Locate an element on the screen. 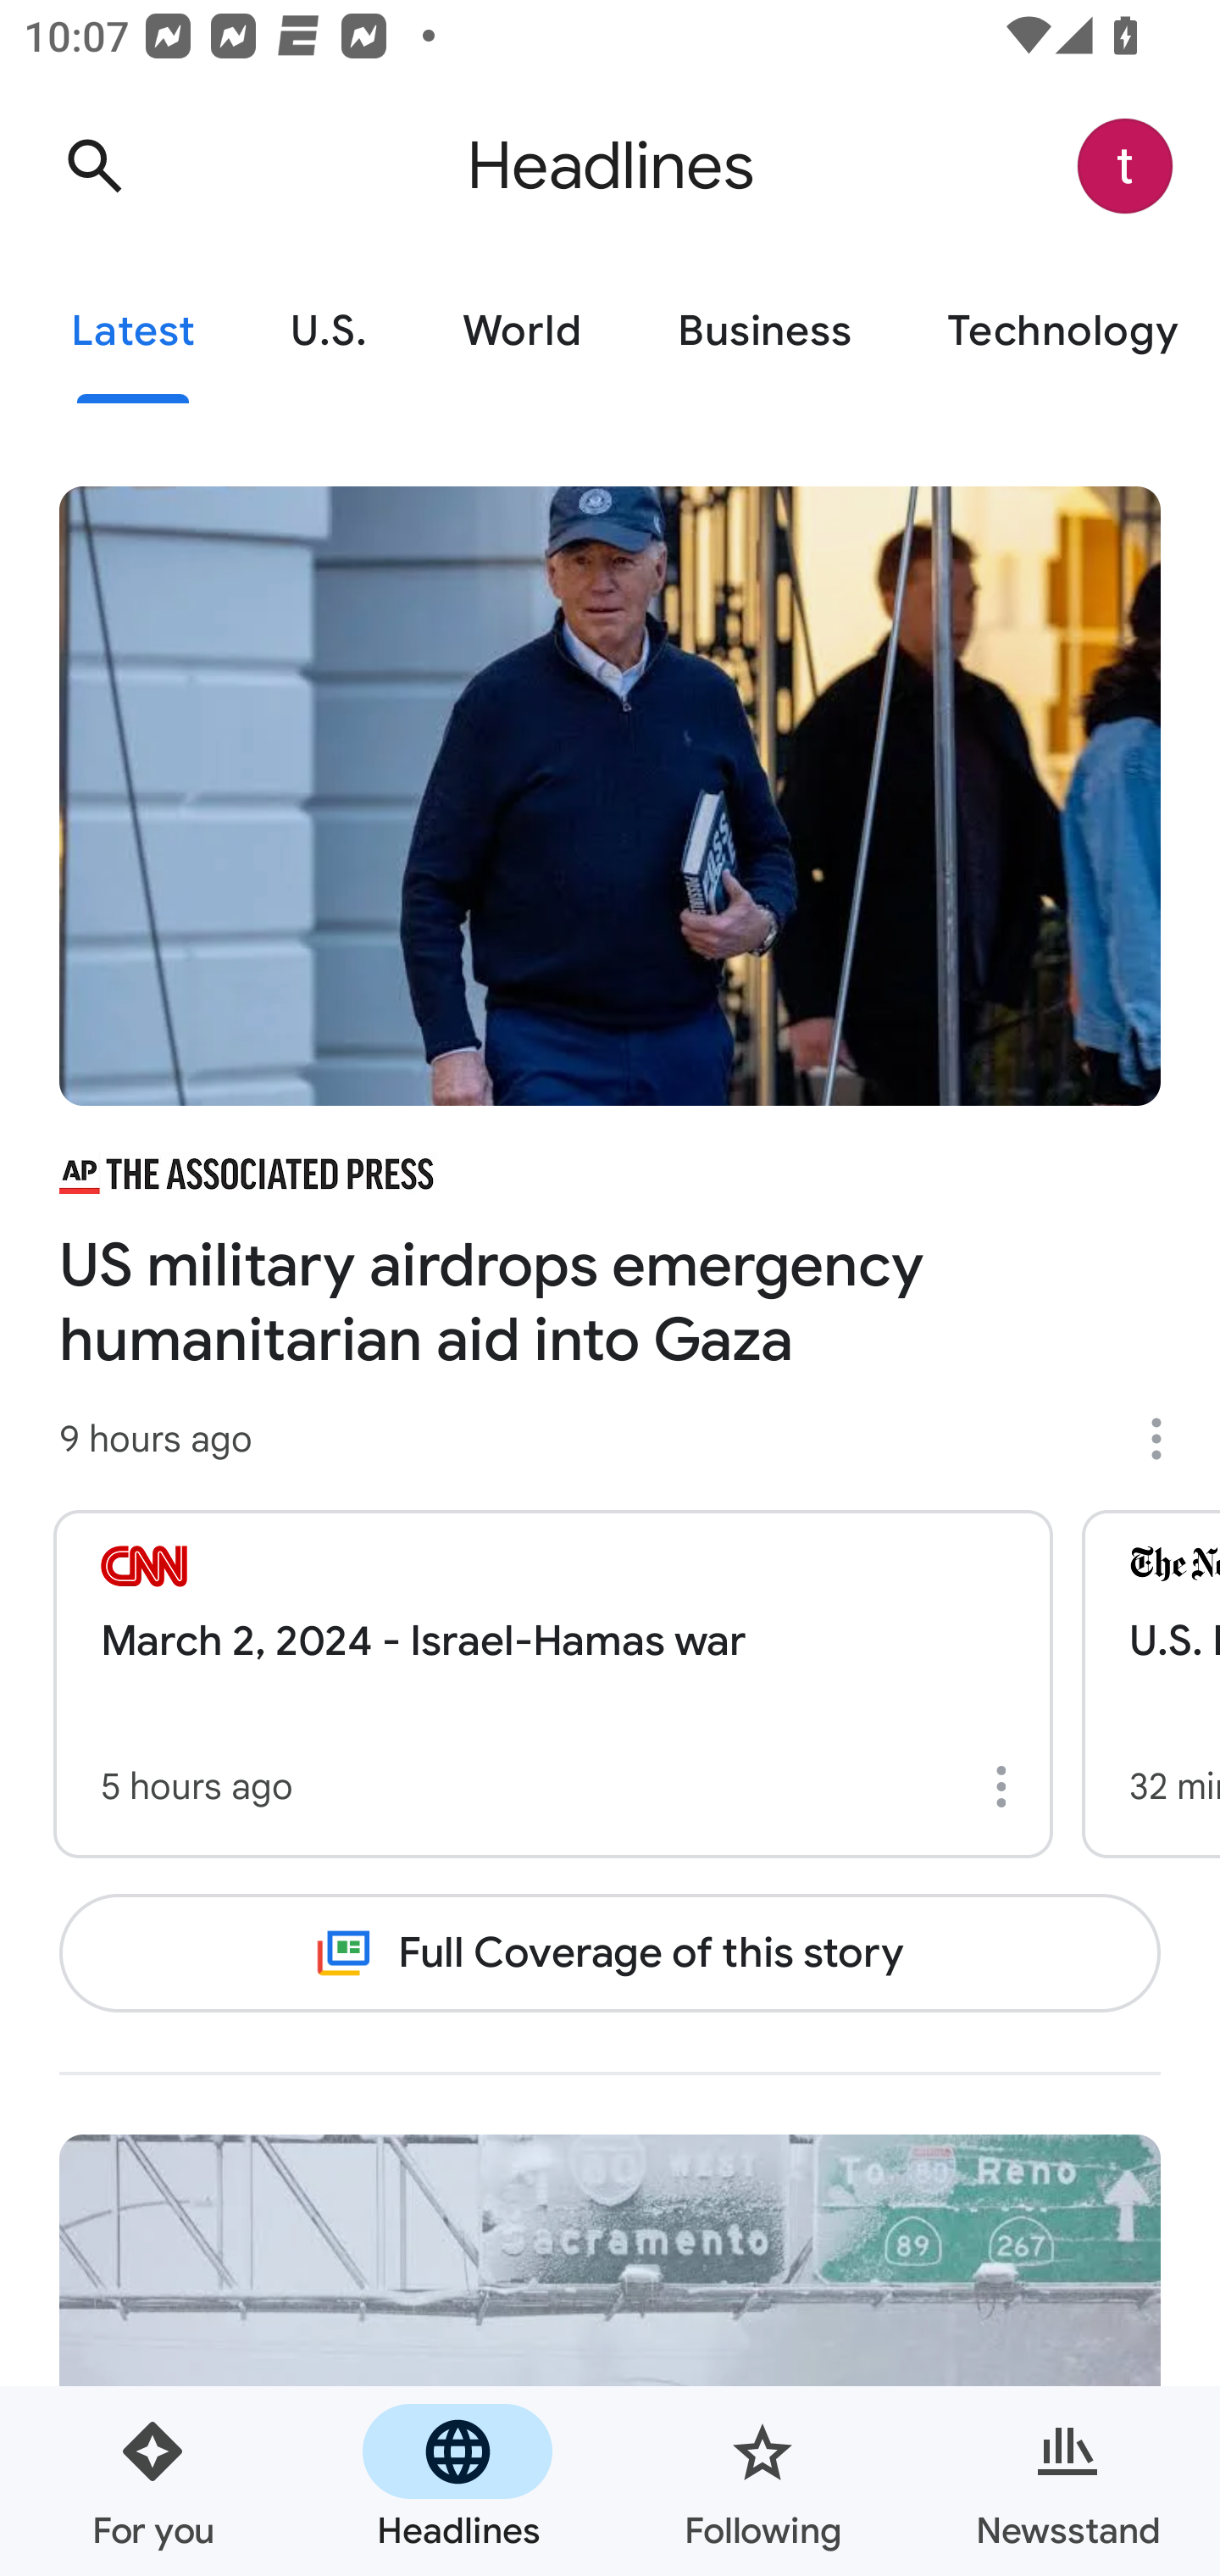 Image resolution: width=1220 pixels, height=2576 pixels. Technology is located at coordinates (1059, 332).